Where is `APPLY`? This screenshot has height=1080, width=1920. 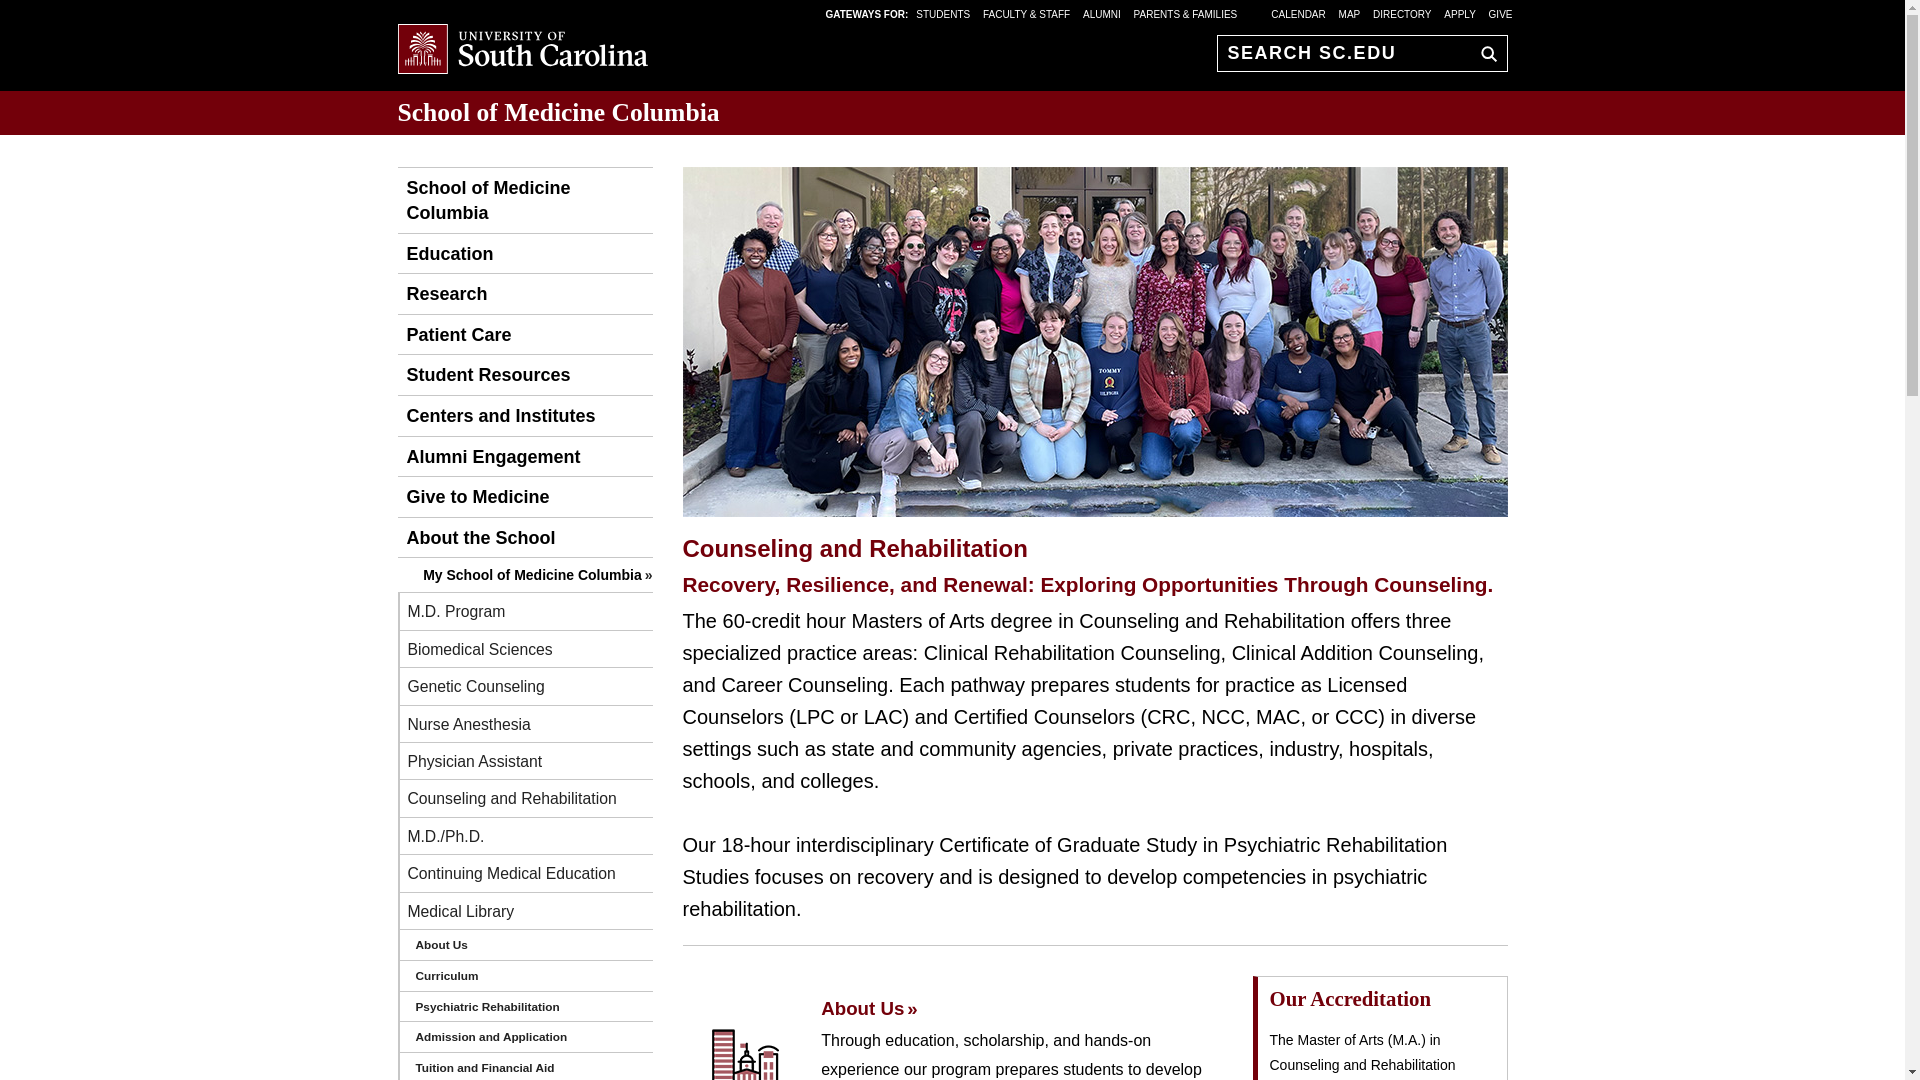 APPLY is located at coordinates (1460, 13).